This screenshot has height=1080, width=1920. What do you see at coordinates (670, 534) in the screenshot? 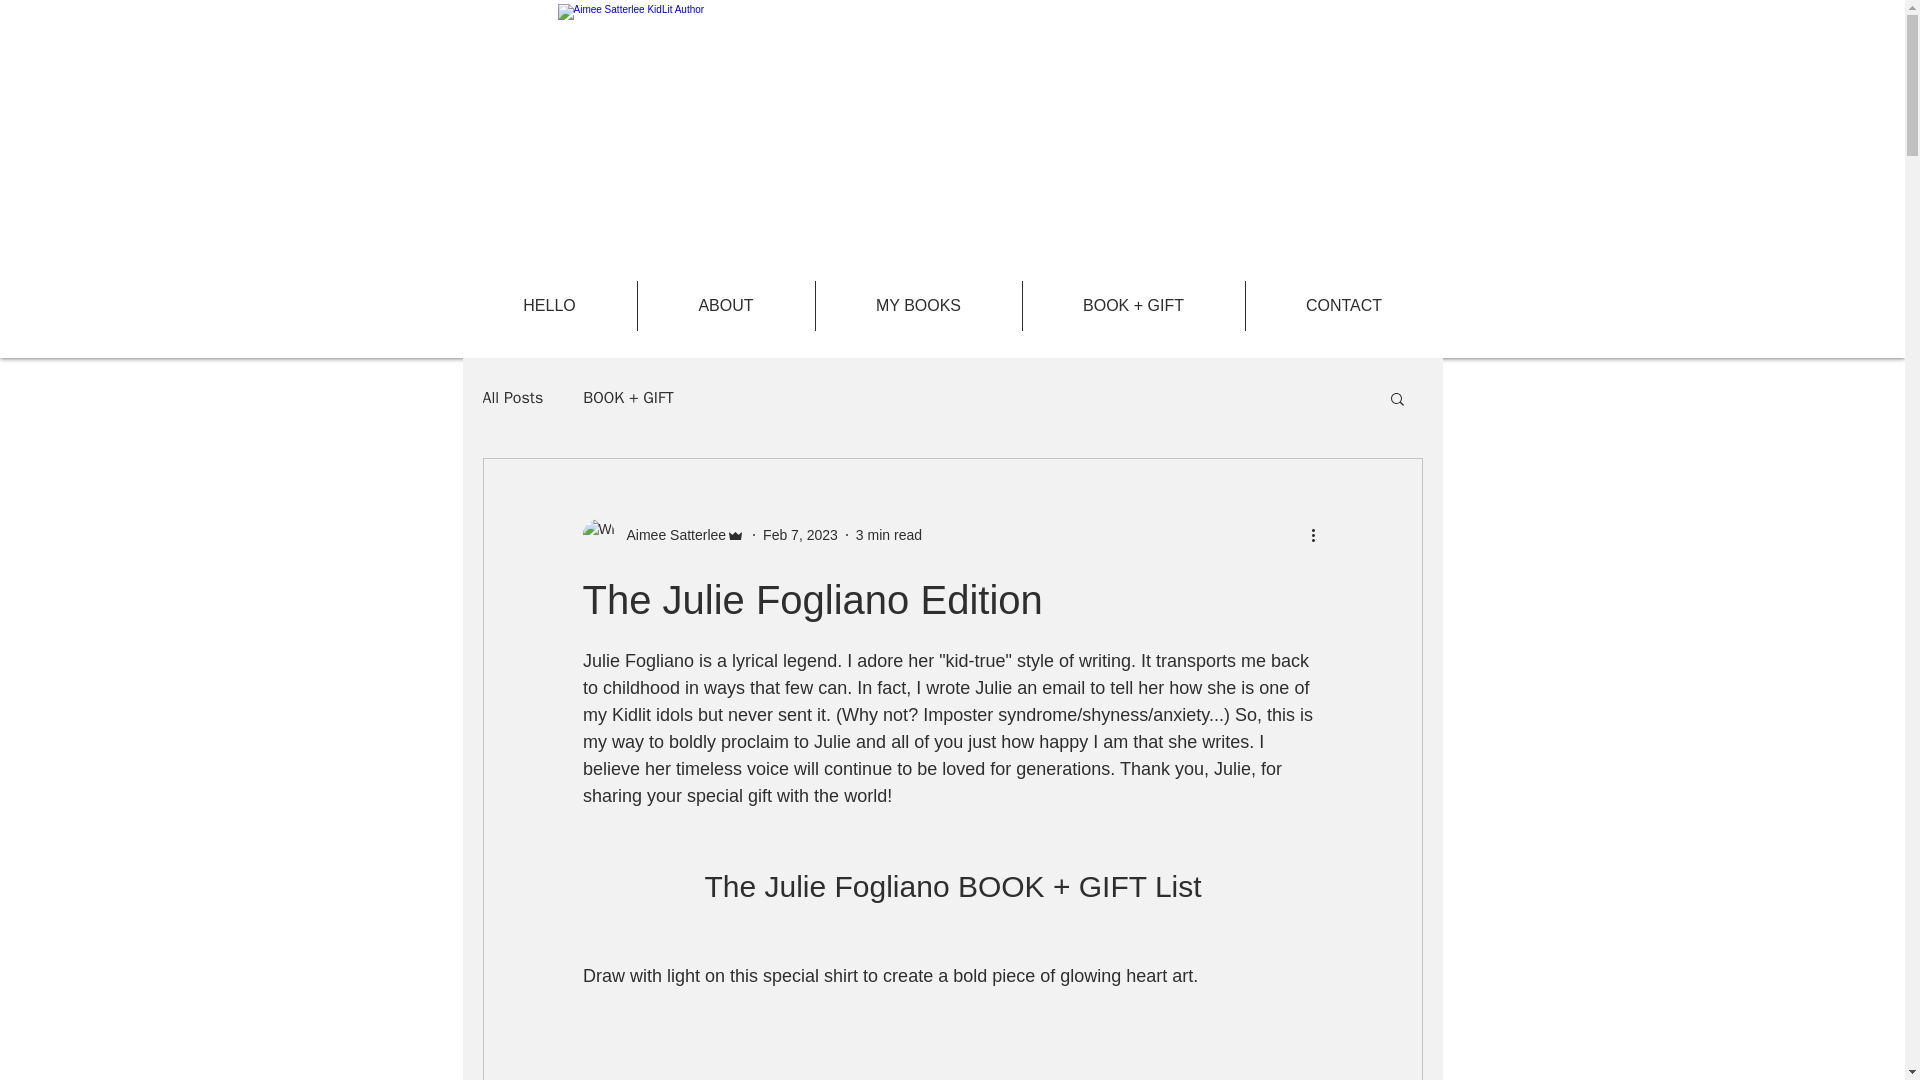
I see `Aimee Satterlee` at bounding box center [670, 534].